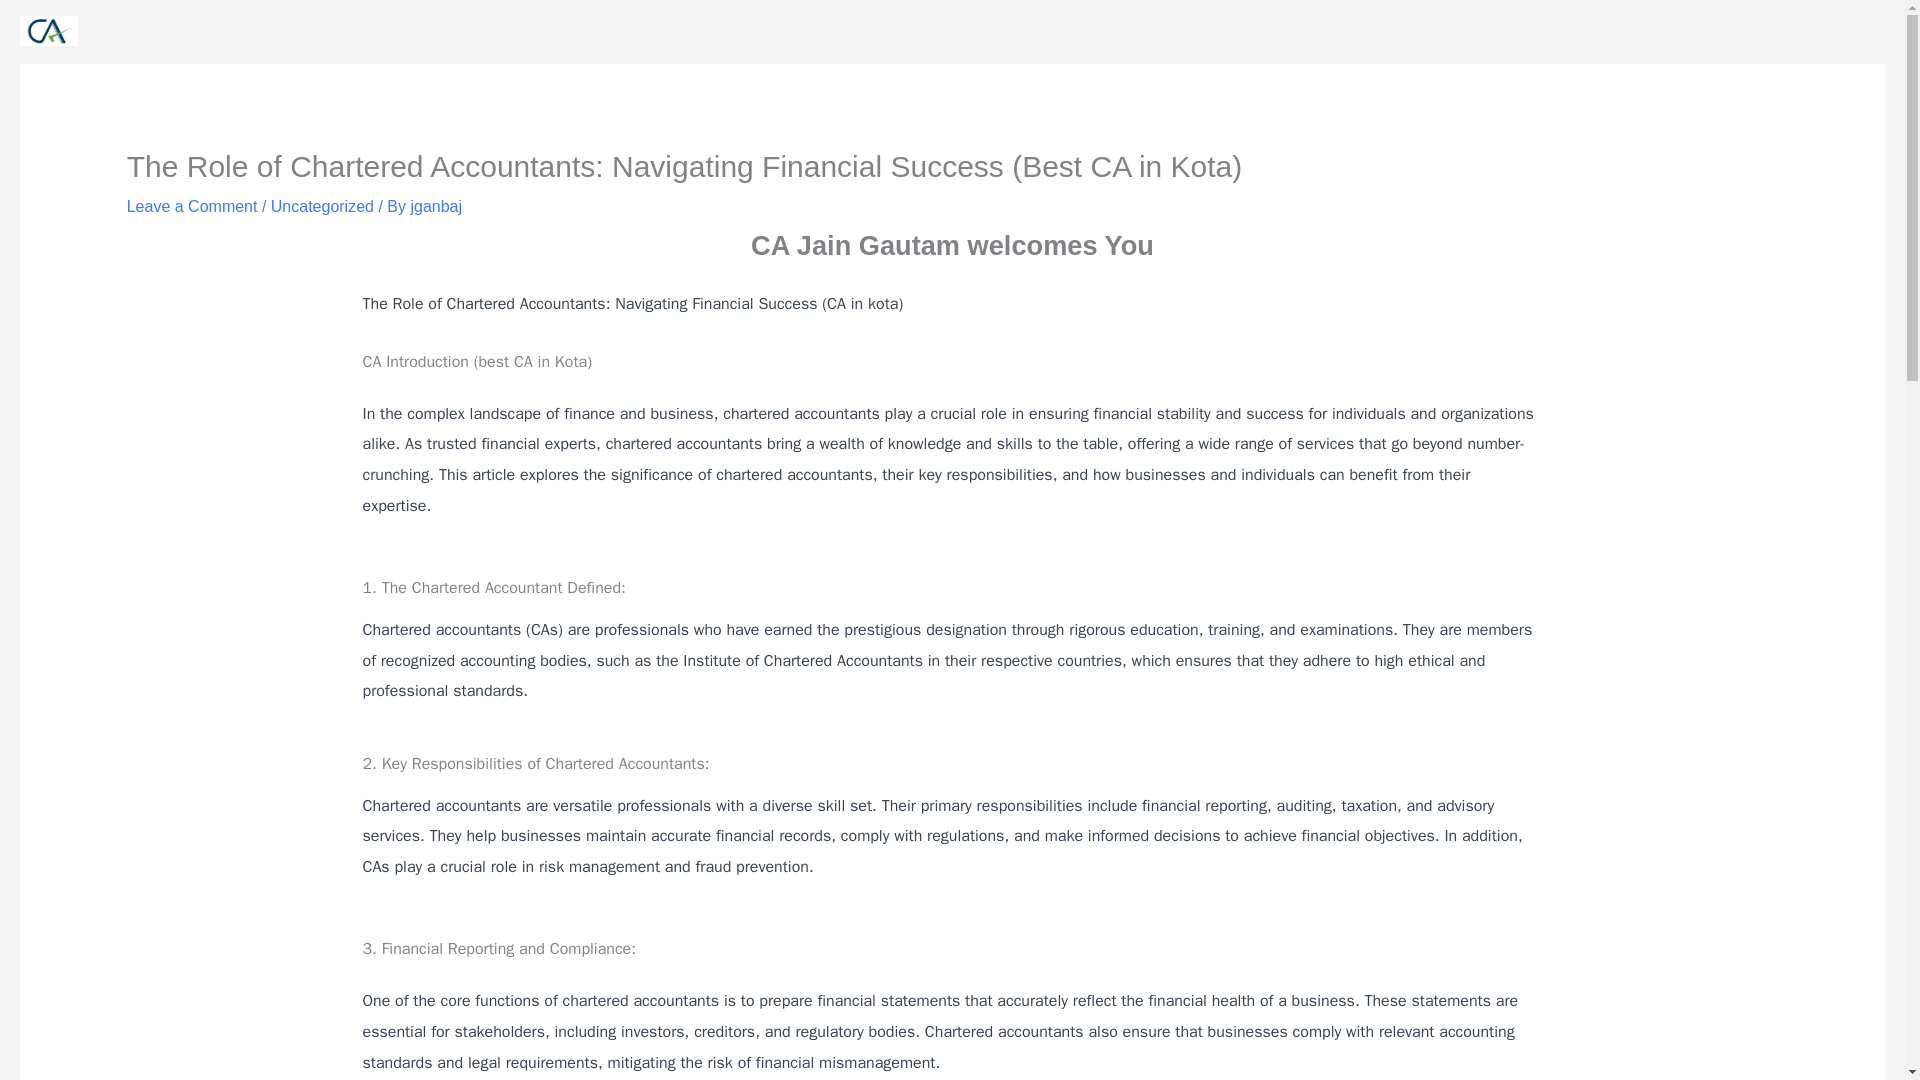 The width and height of the screenshot is (1920, 1080). Describe the element at coordinates (1545, 31) in the screenshot. I see `Services` at that location.